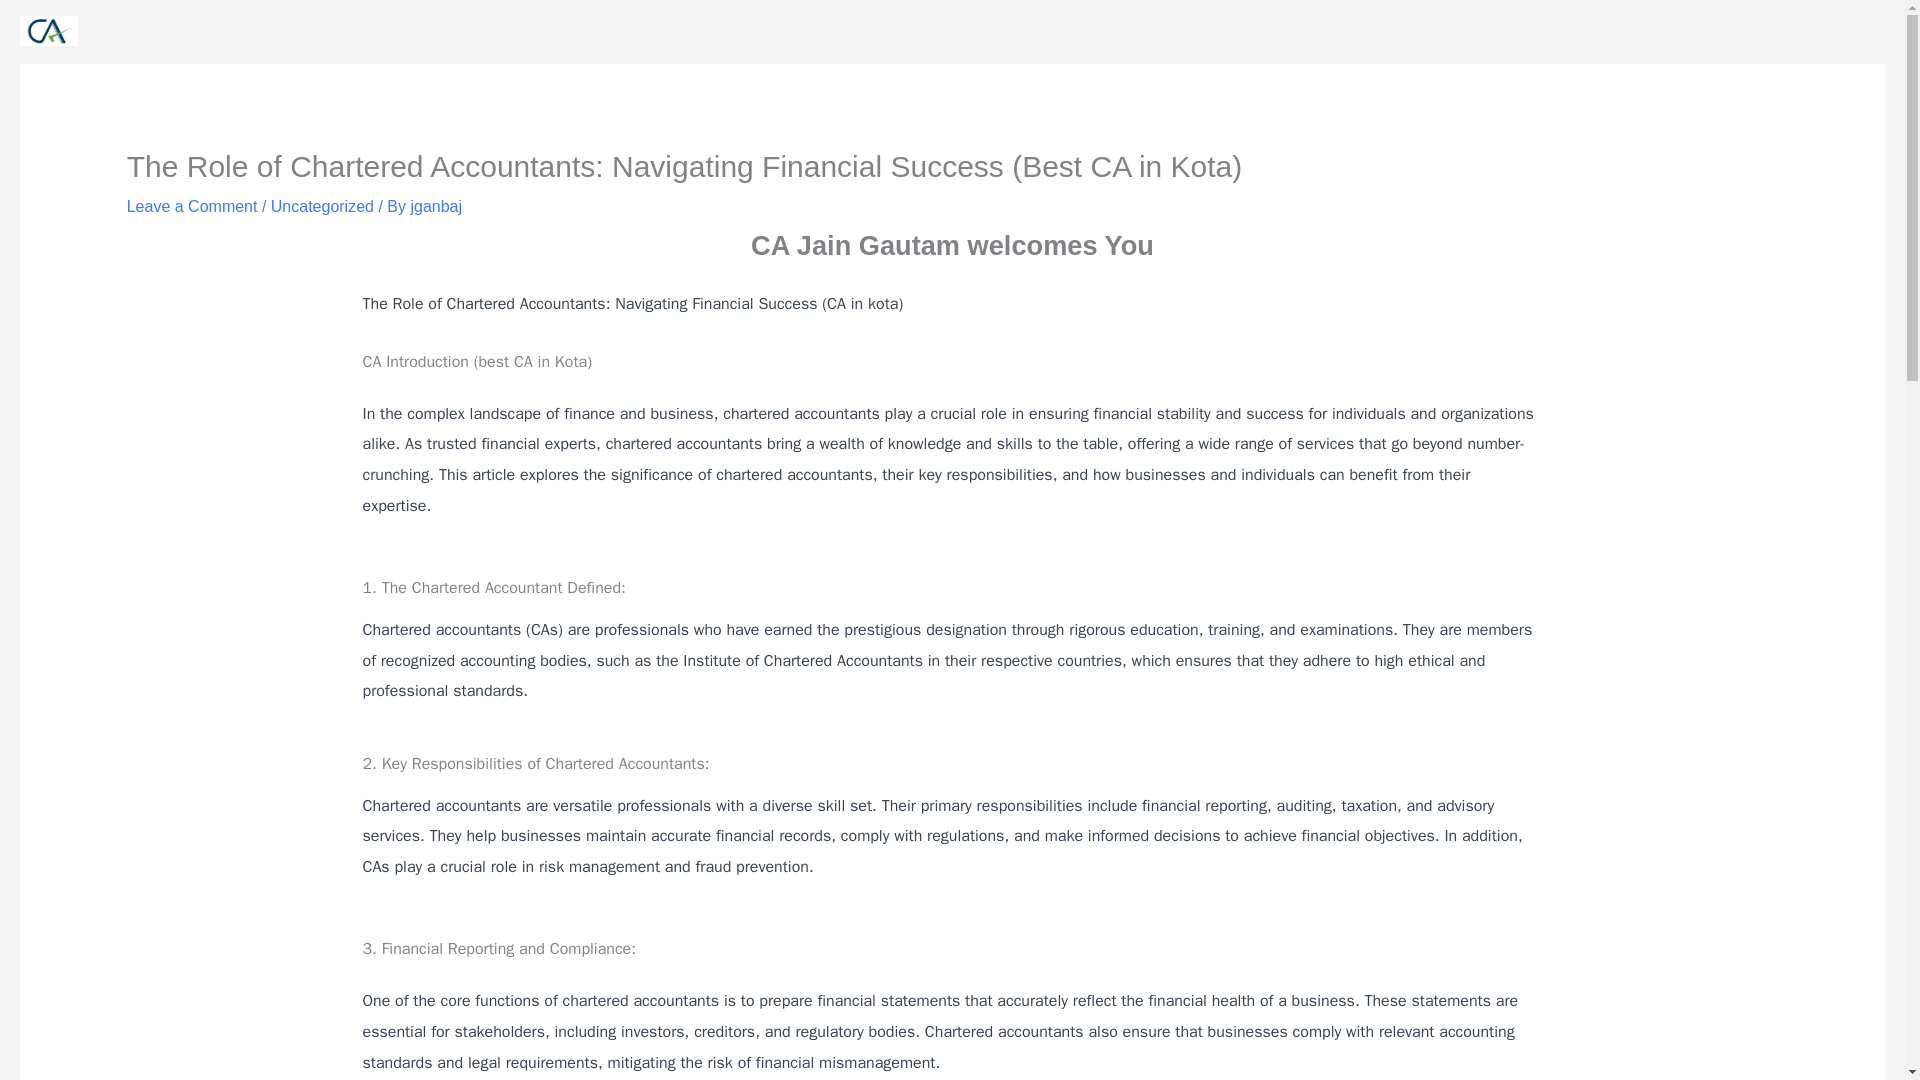 The width and height of the screenshot is (1920, 1080). Describe the element at coordinates (1545, 31) in the screenshot. I see `Services` at that location.